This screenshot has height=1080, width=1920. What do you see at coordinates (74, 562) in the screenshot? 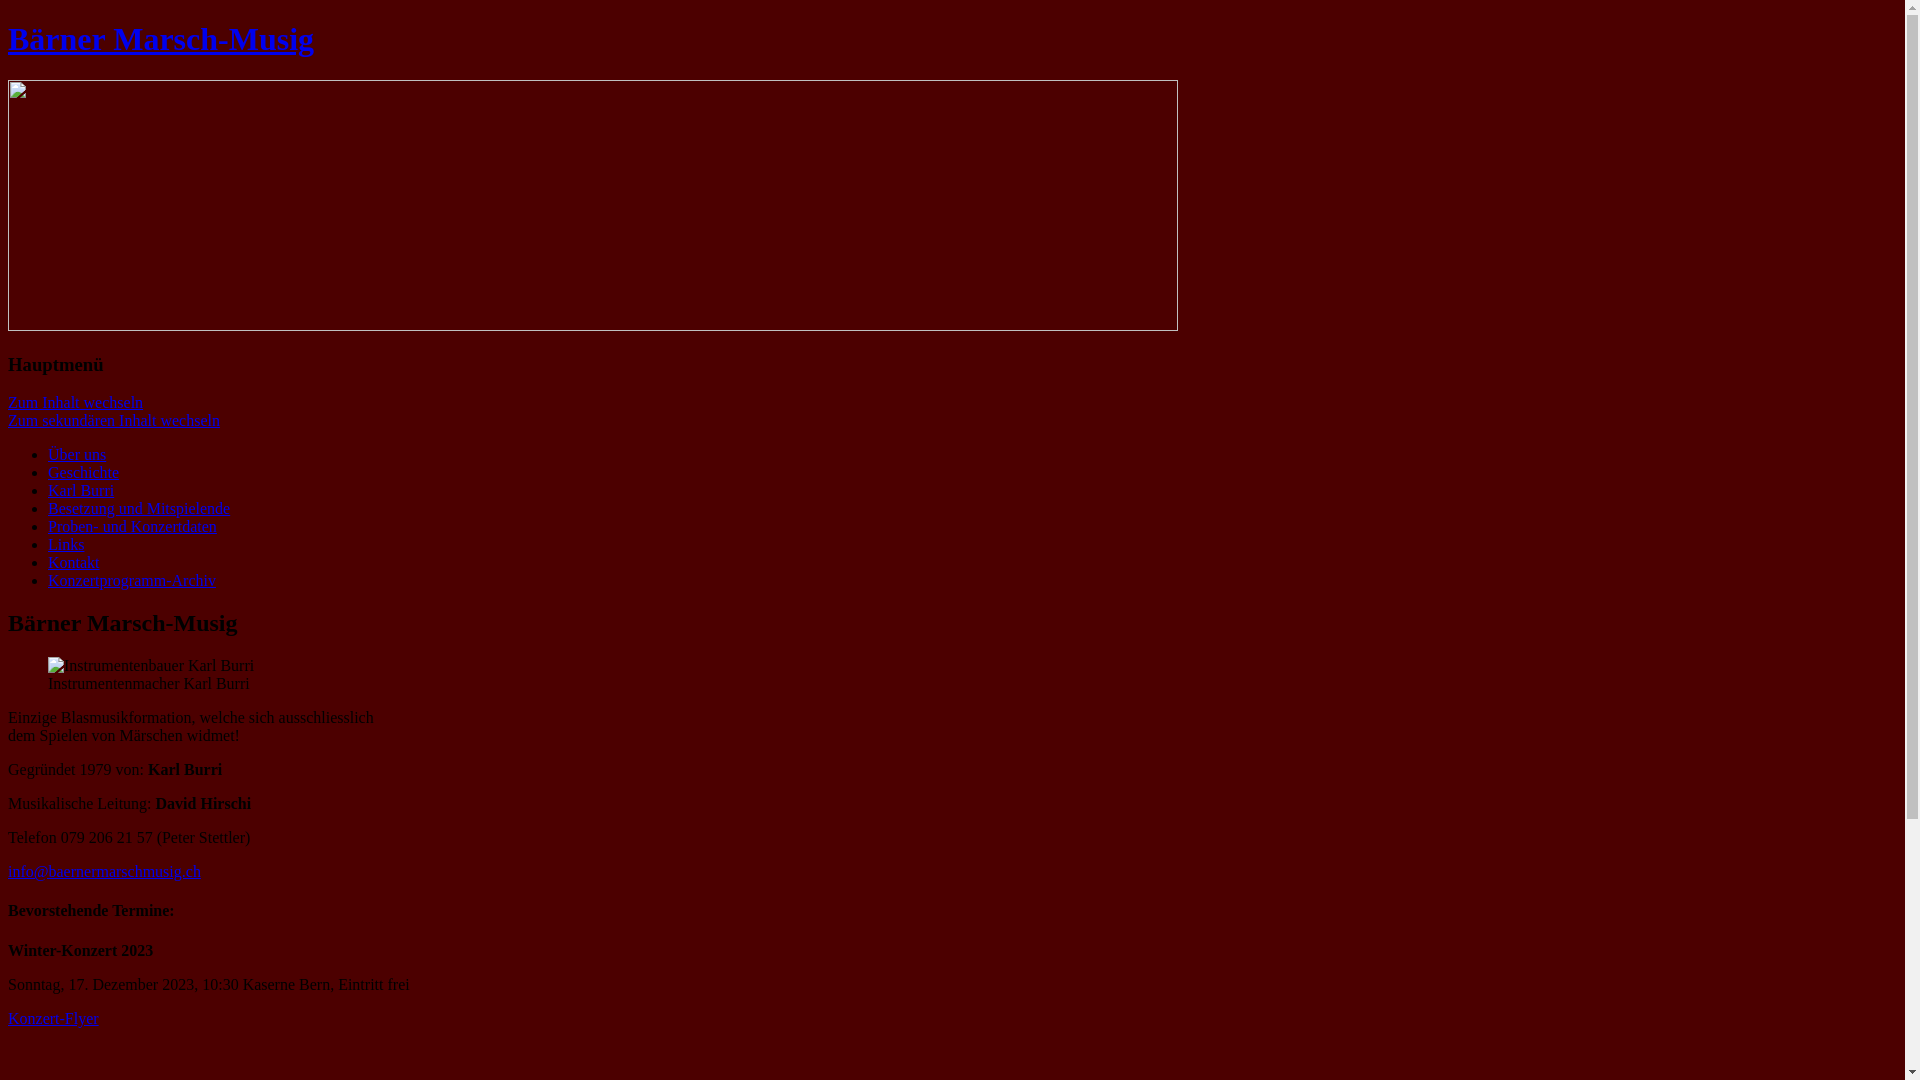
I see `Kontakt` at bounding box center [74, 562].